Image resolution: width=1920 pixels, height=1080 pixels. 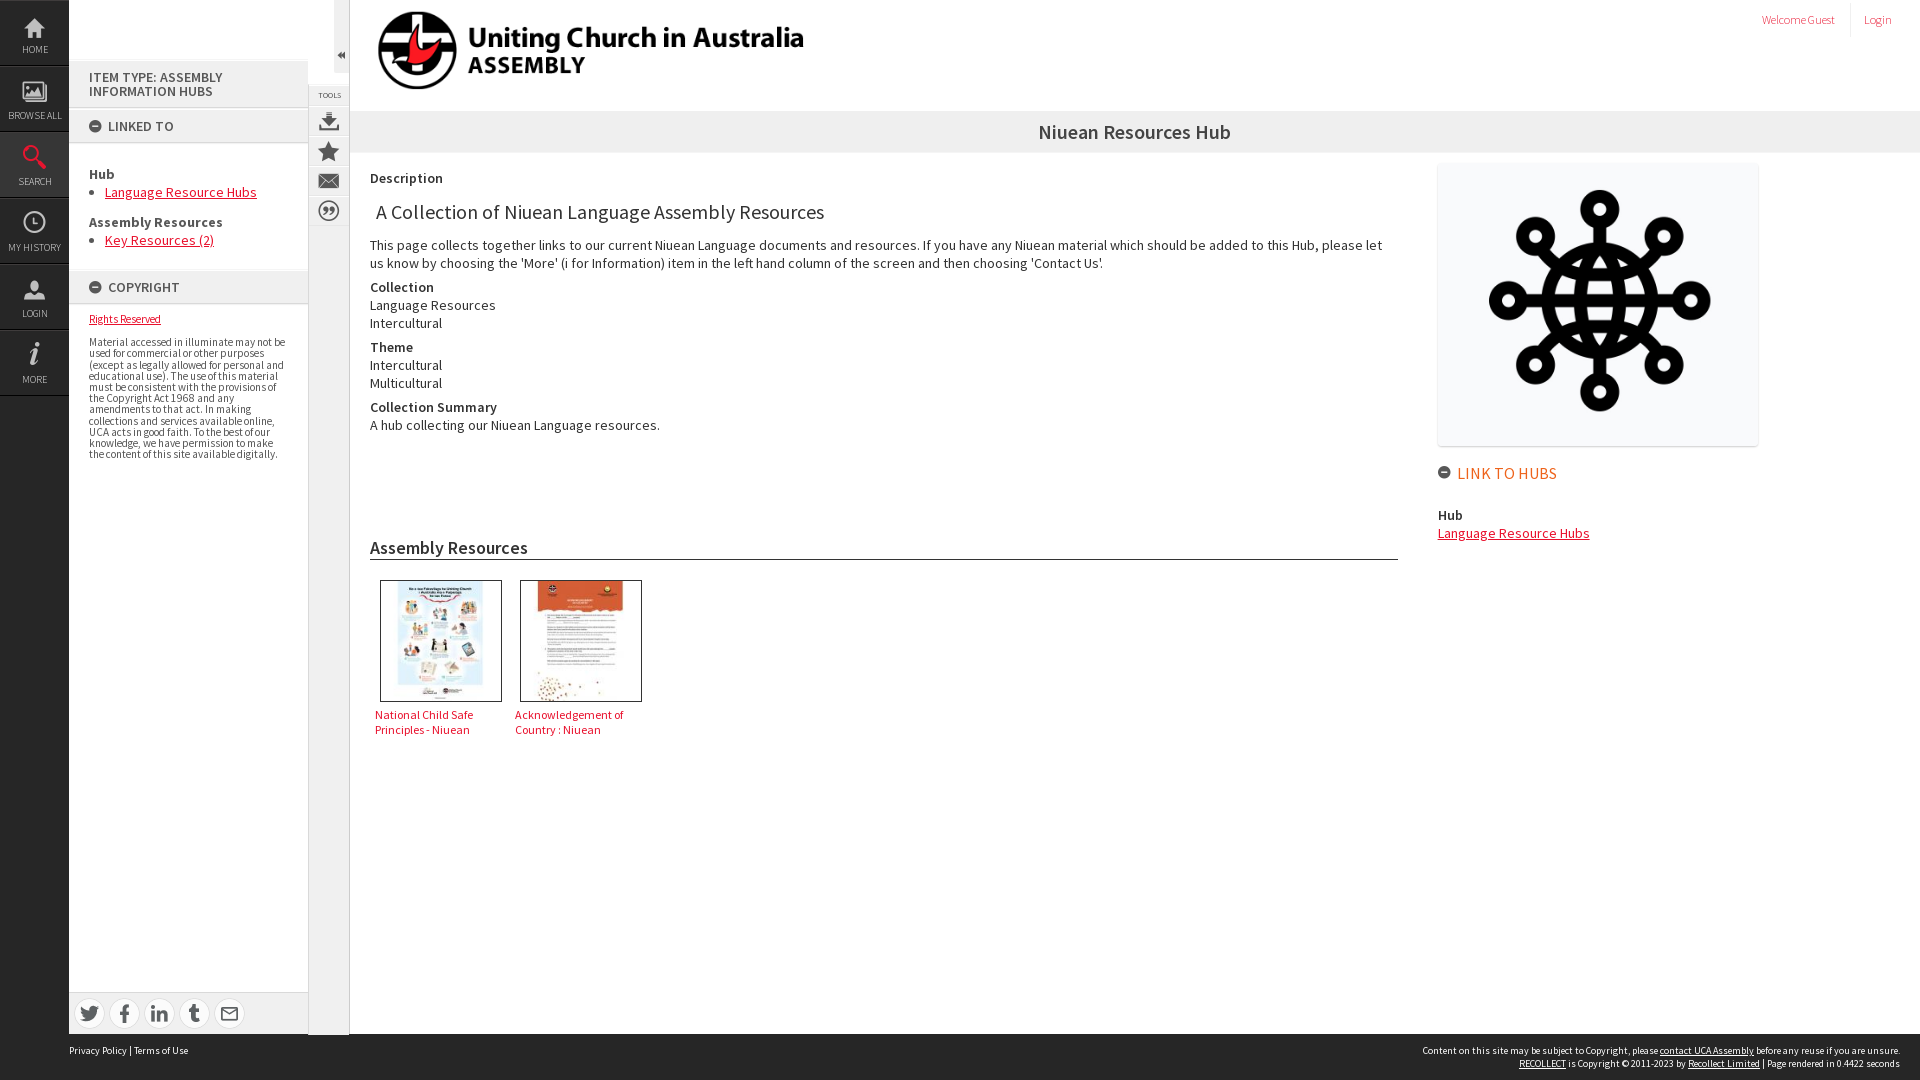 I want to click on Rights Reserved, so click(x=125, y=318).